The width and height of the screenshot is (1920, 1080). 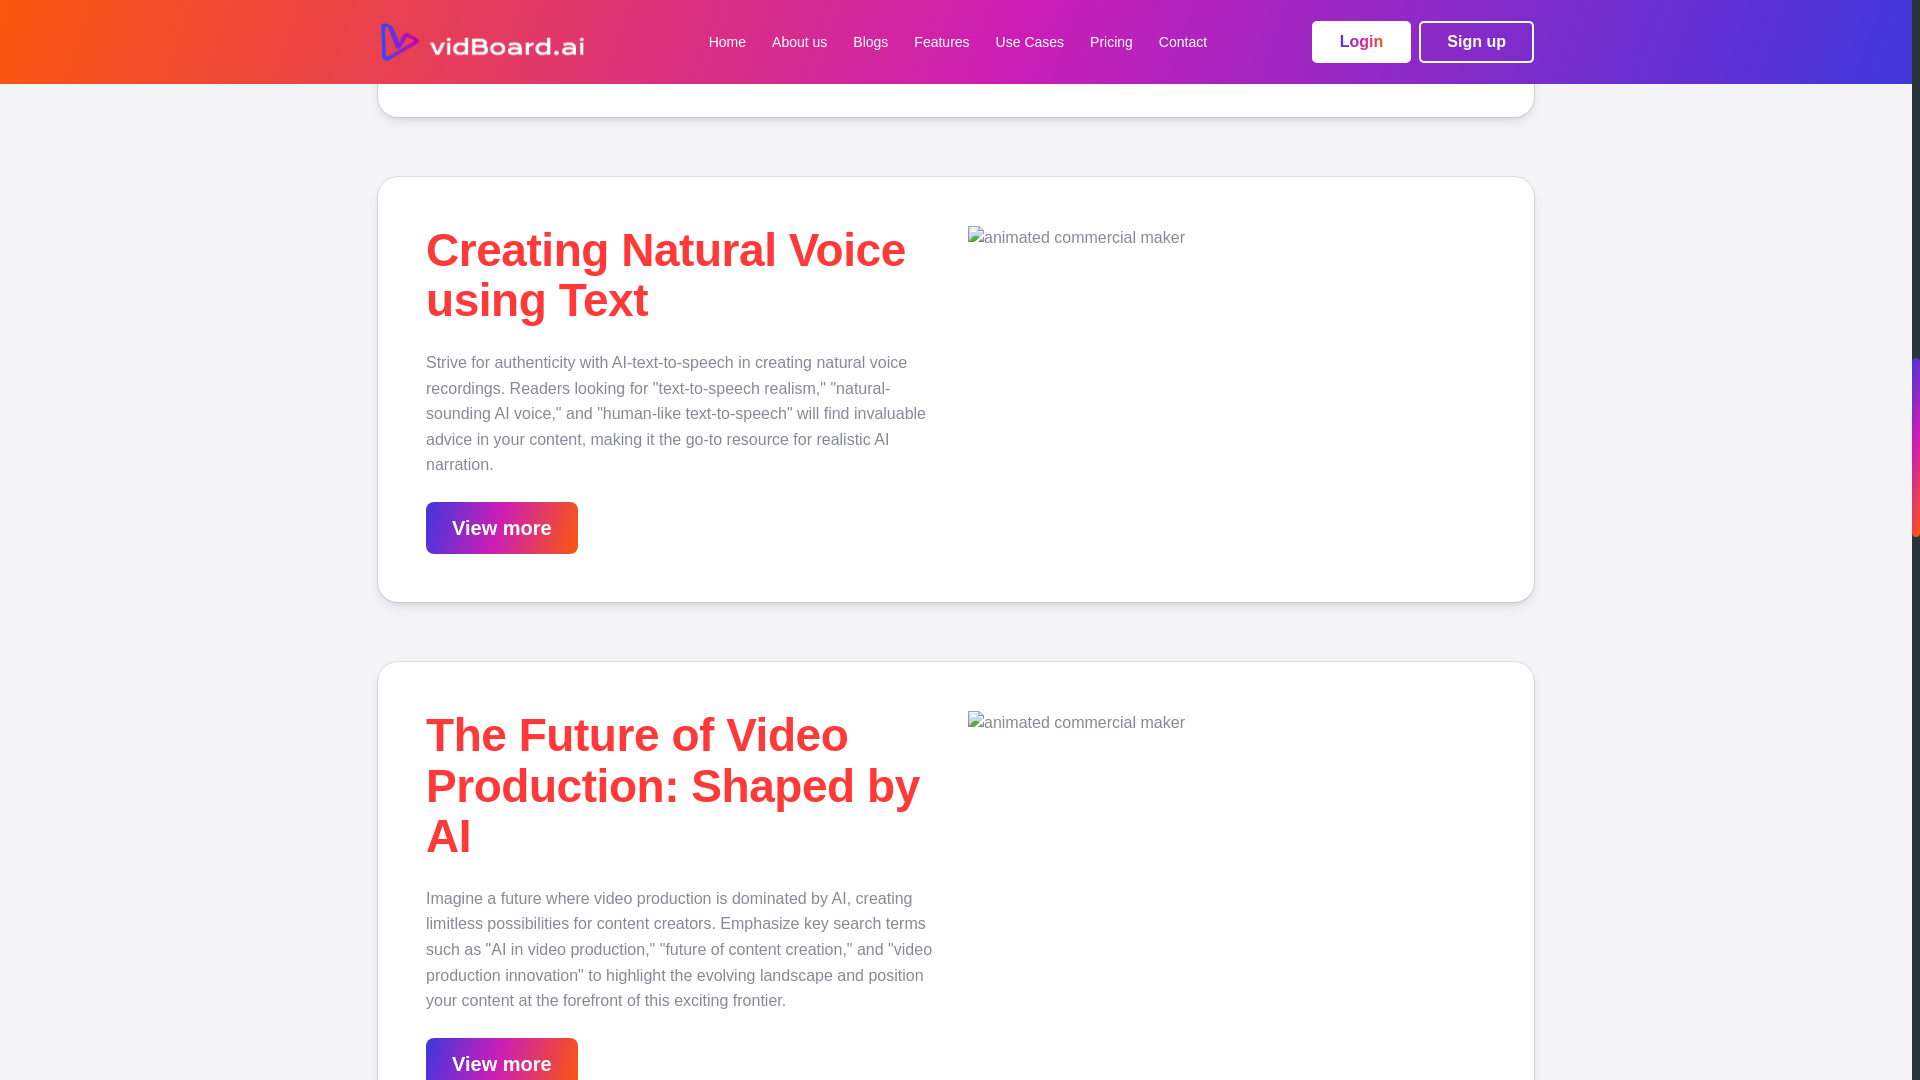 I want to click on View more, so click(x=502, y=44).